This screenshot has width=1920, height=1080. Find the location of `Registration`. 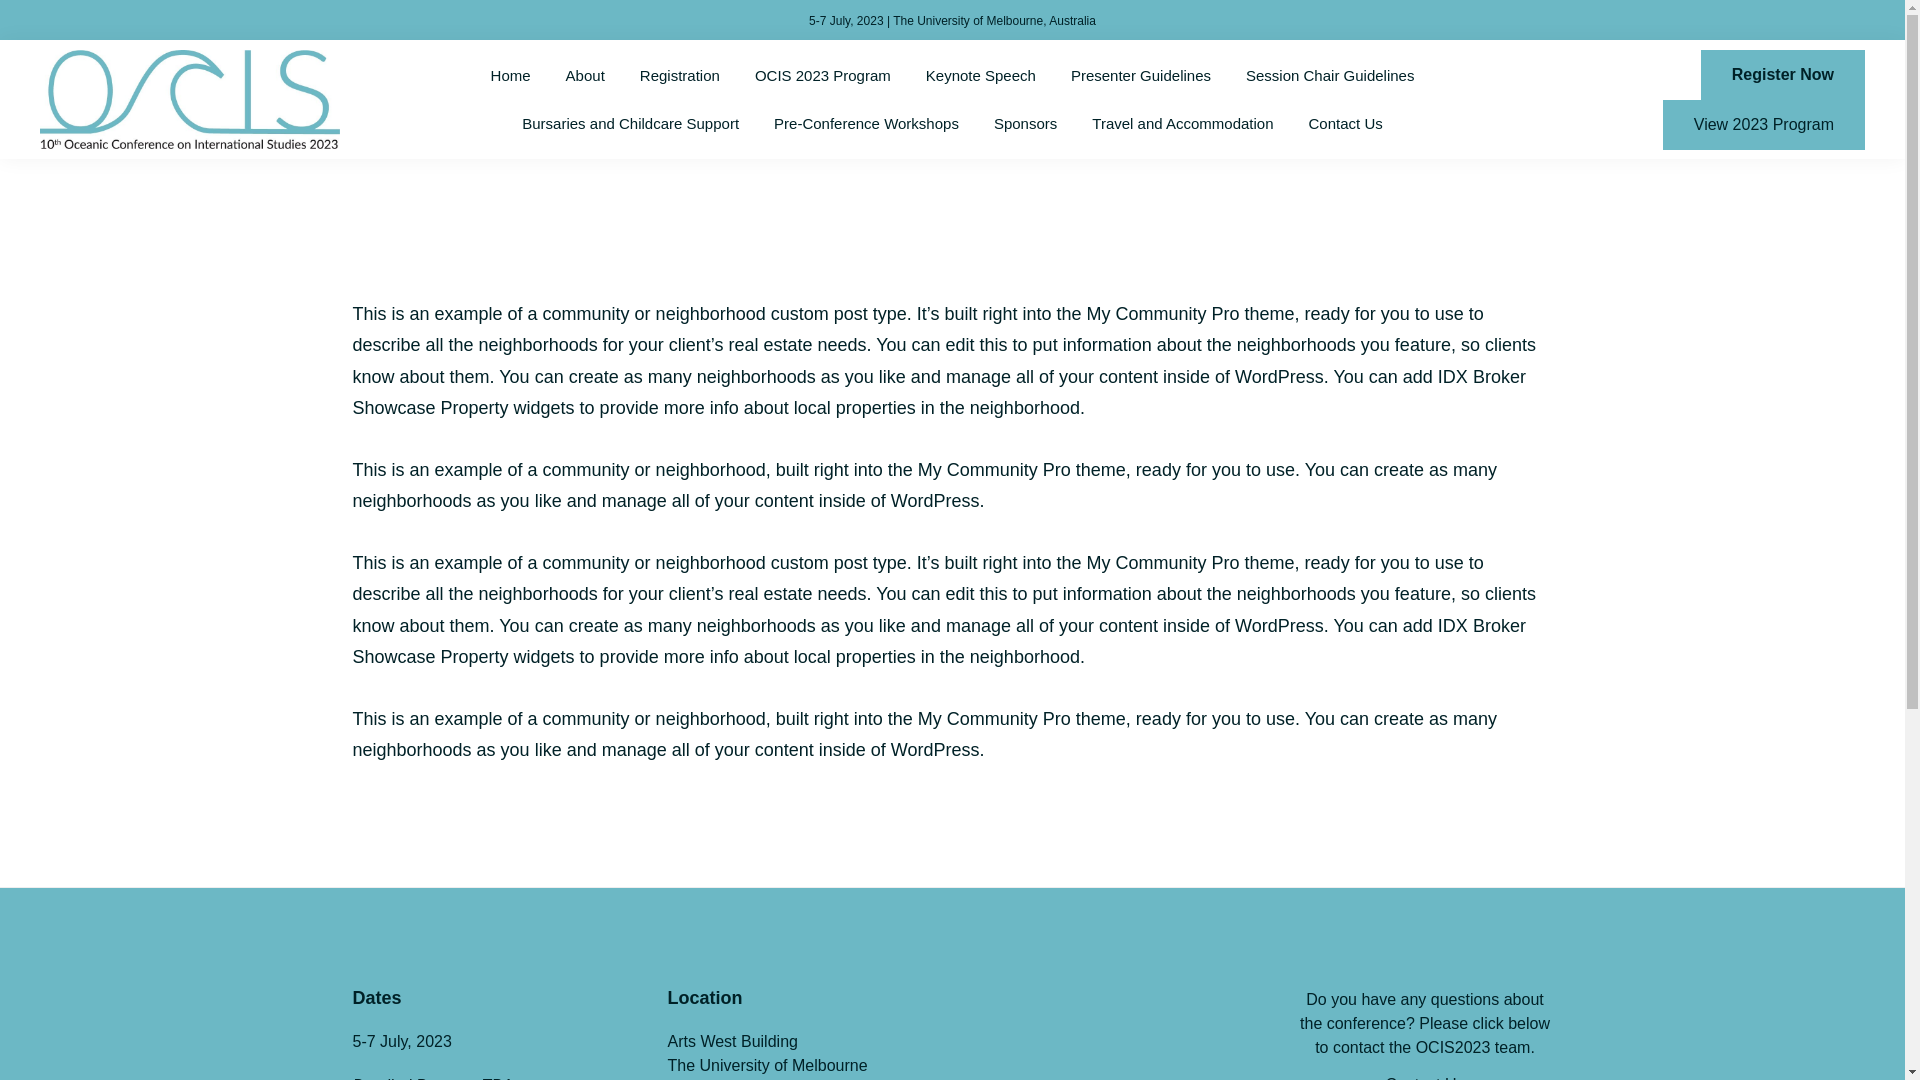

Registration is located at coordinates (680, 76).